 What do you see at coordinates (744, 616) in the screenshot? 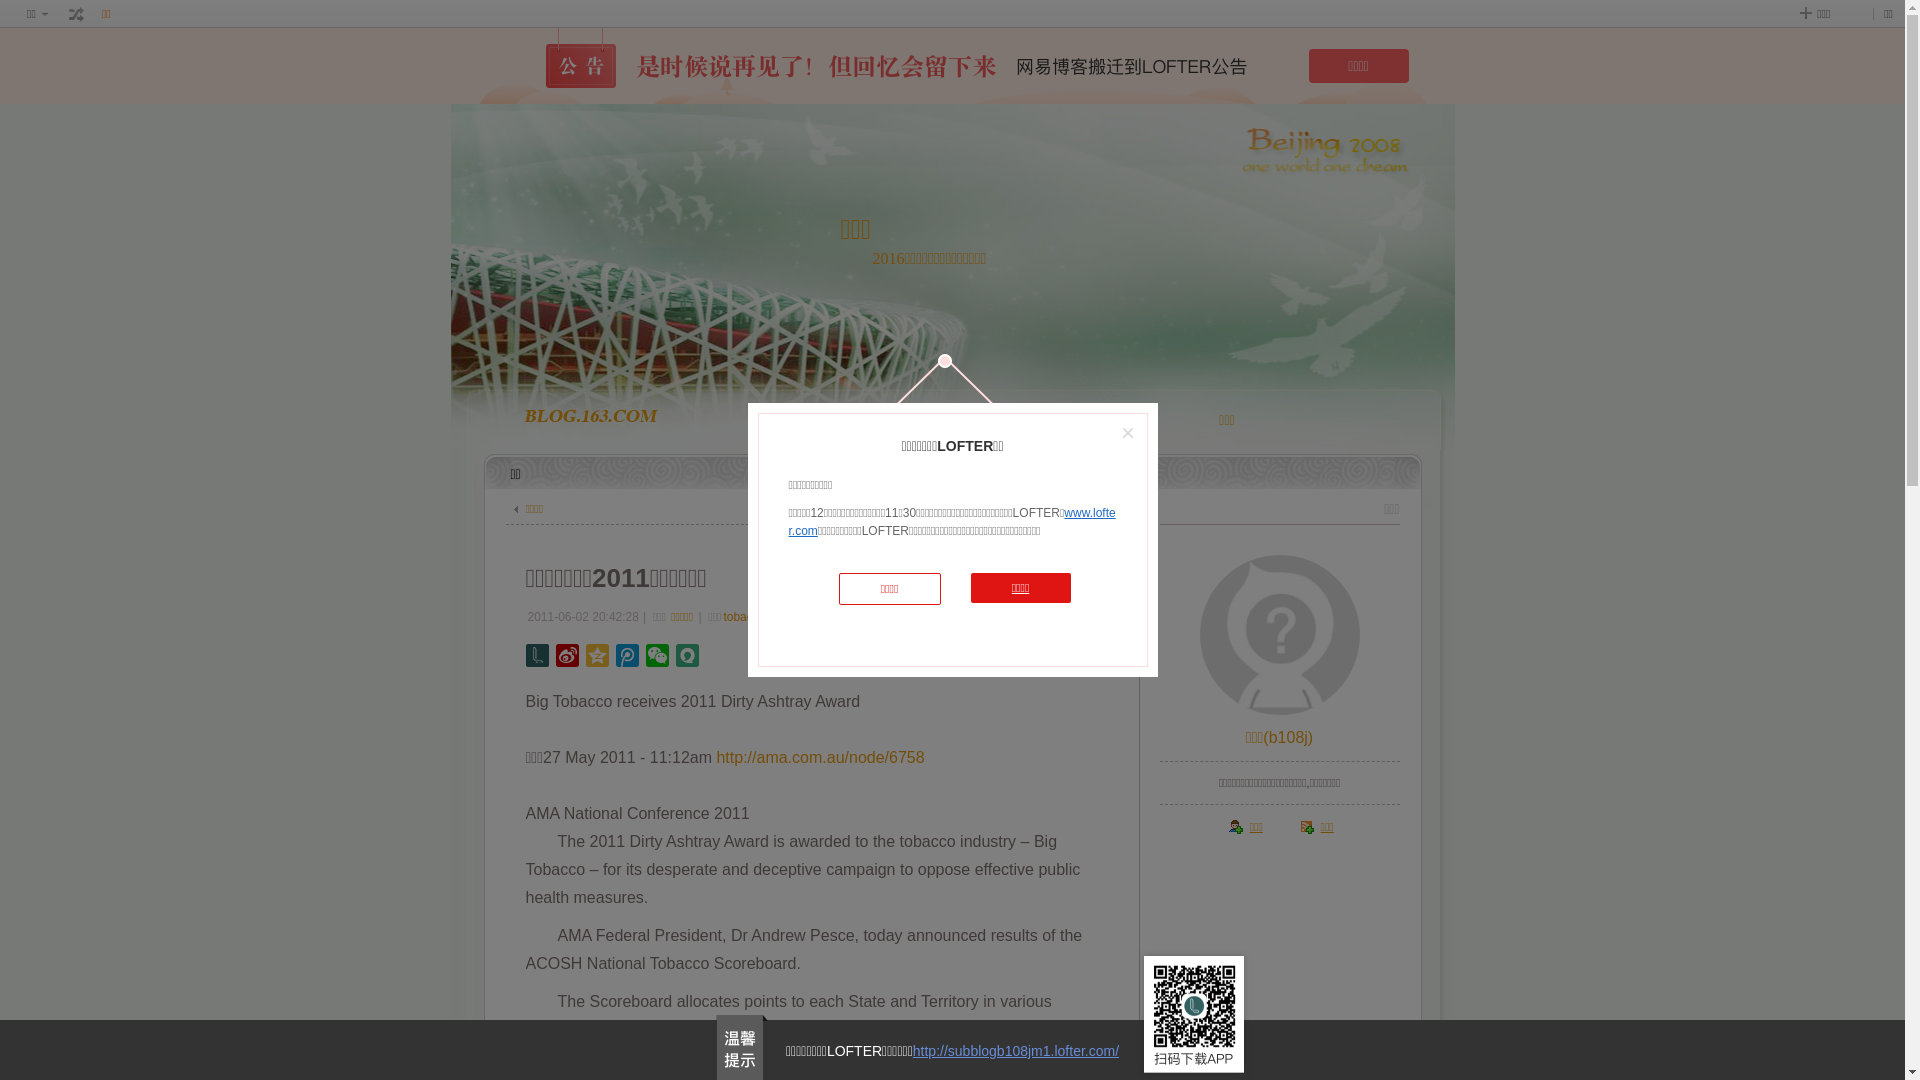
I see `tobacco` at bounding box center [744, 616].